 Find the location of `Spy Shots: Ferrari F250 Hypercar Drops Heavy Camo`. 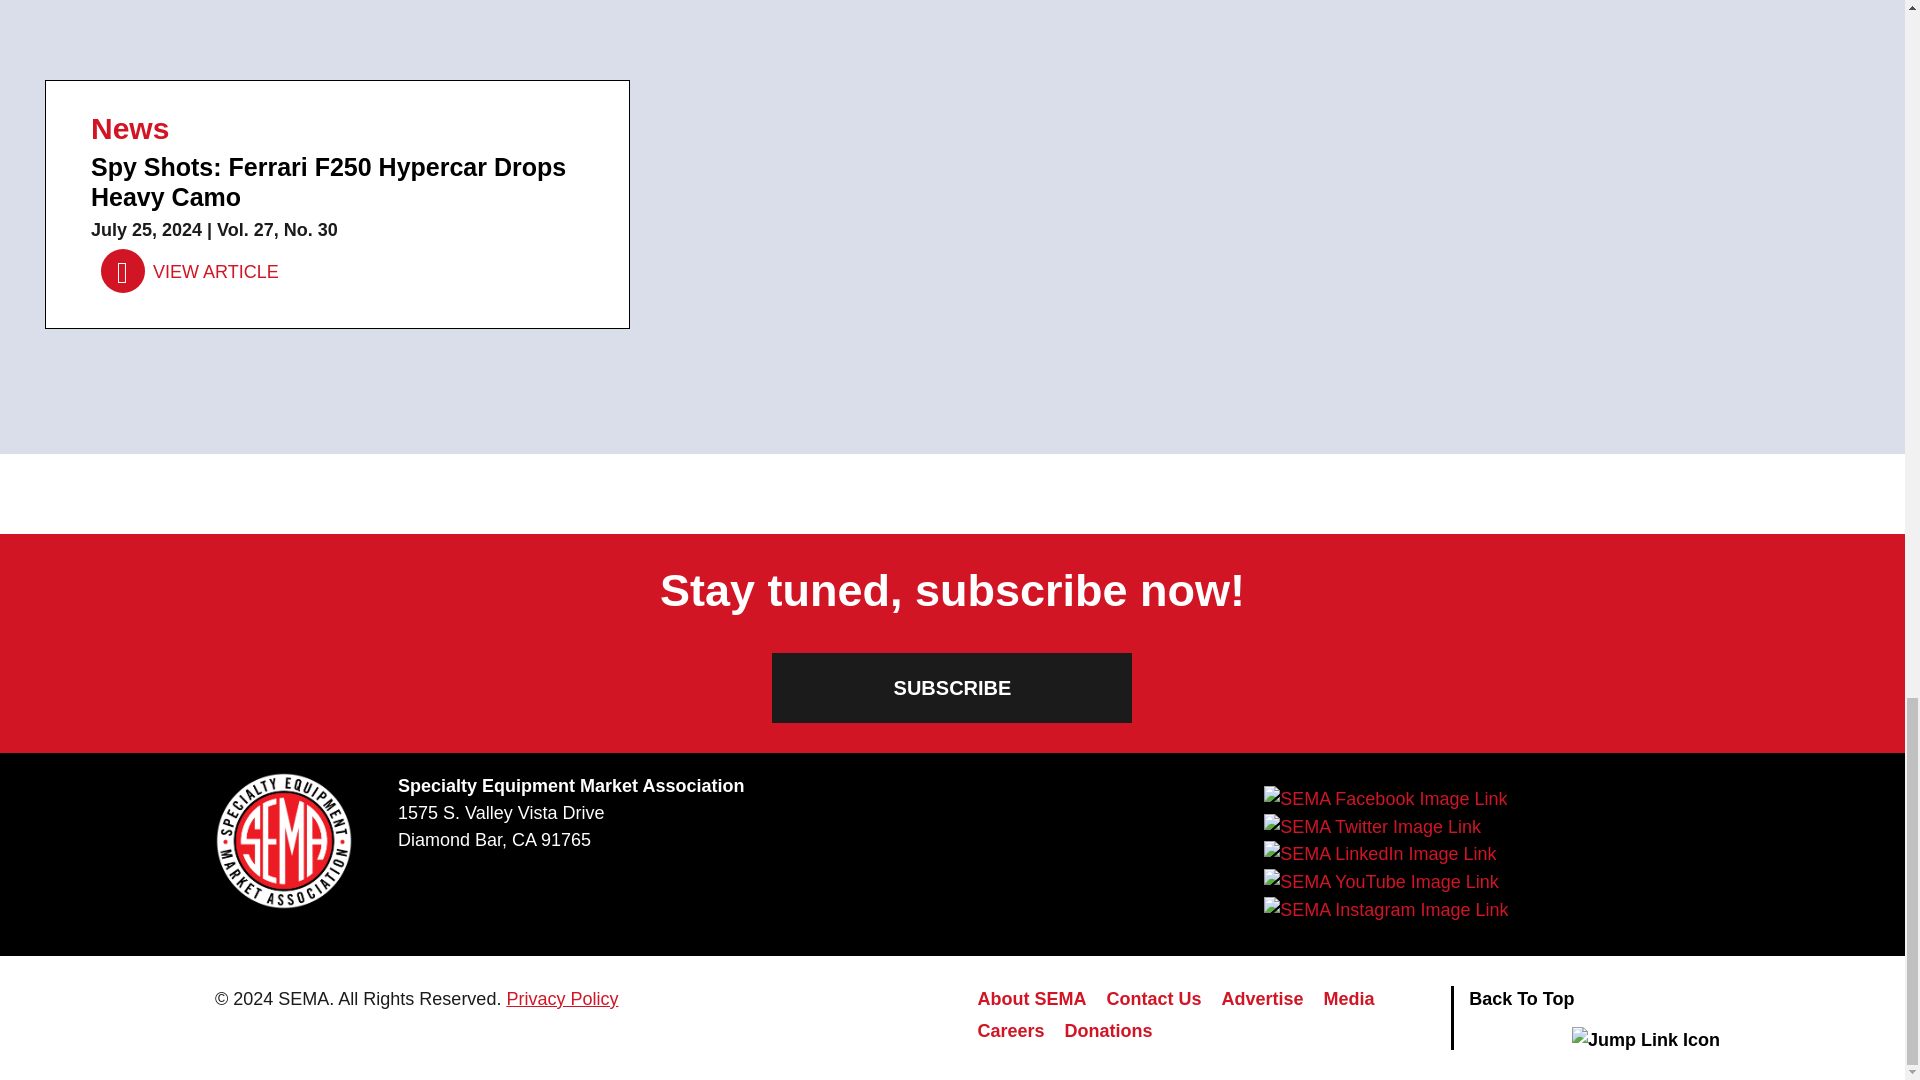

Spy Shots: Ferrari F250 Hypercar Drops Heavy Camo is located at coordinates (190, 271).